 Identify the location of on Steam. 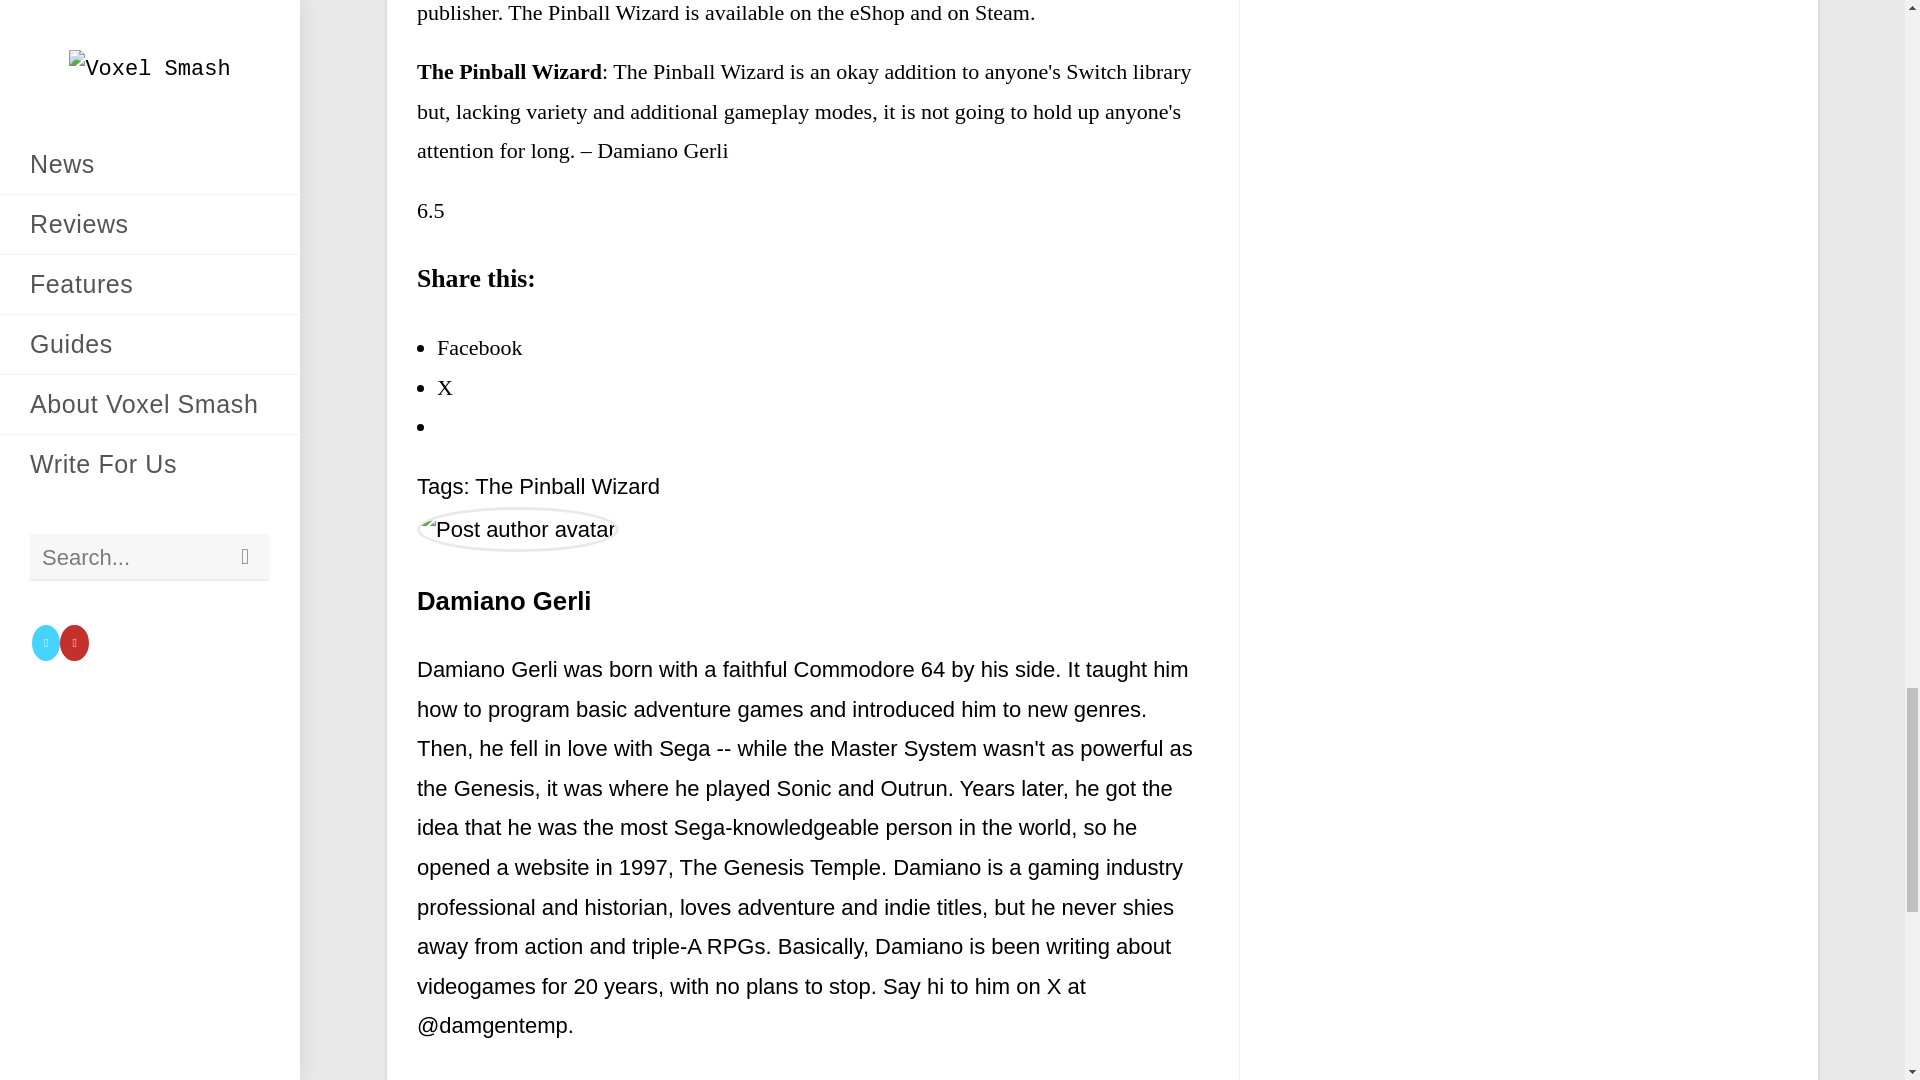
(988, 12).